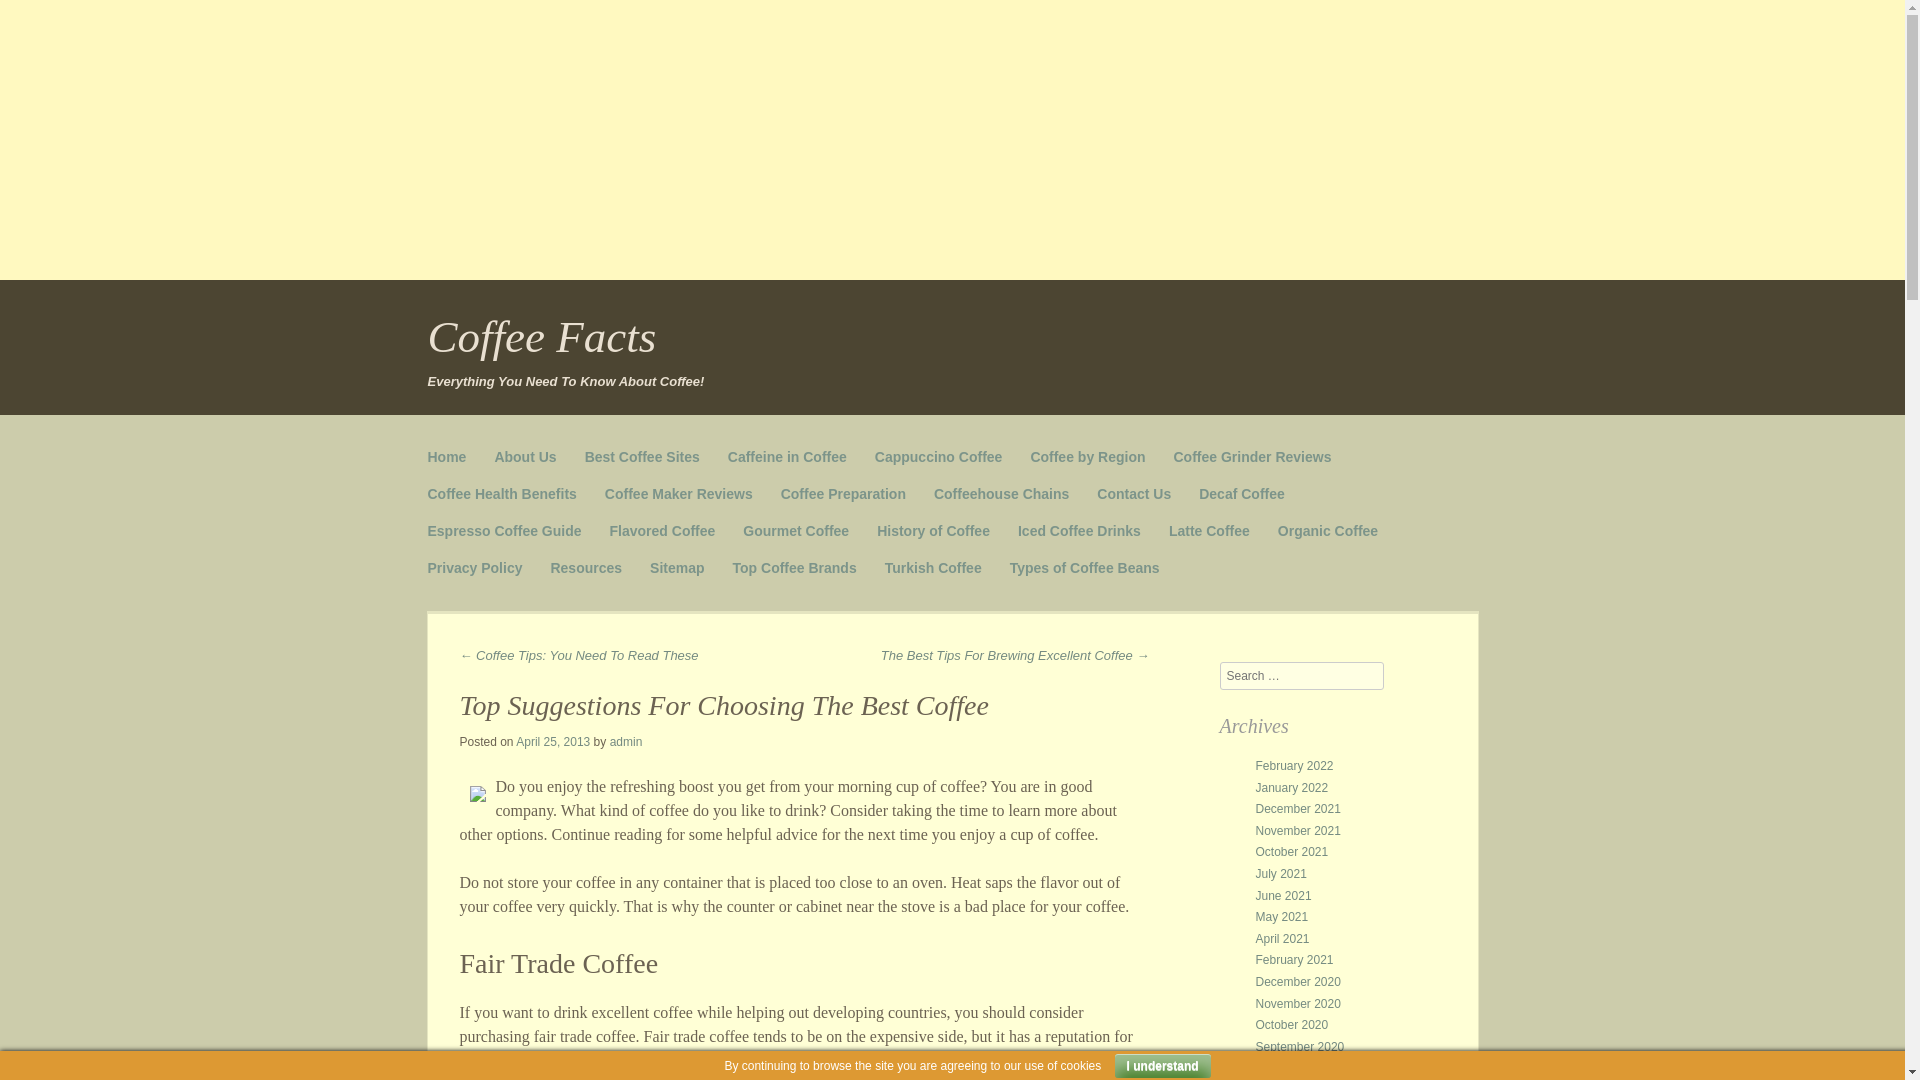 The image size is (1920, 1080). Describe the element at coordinates (552, 742) in the screenshot. I see `10:57 am` at that location.